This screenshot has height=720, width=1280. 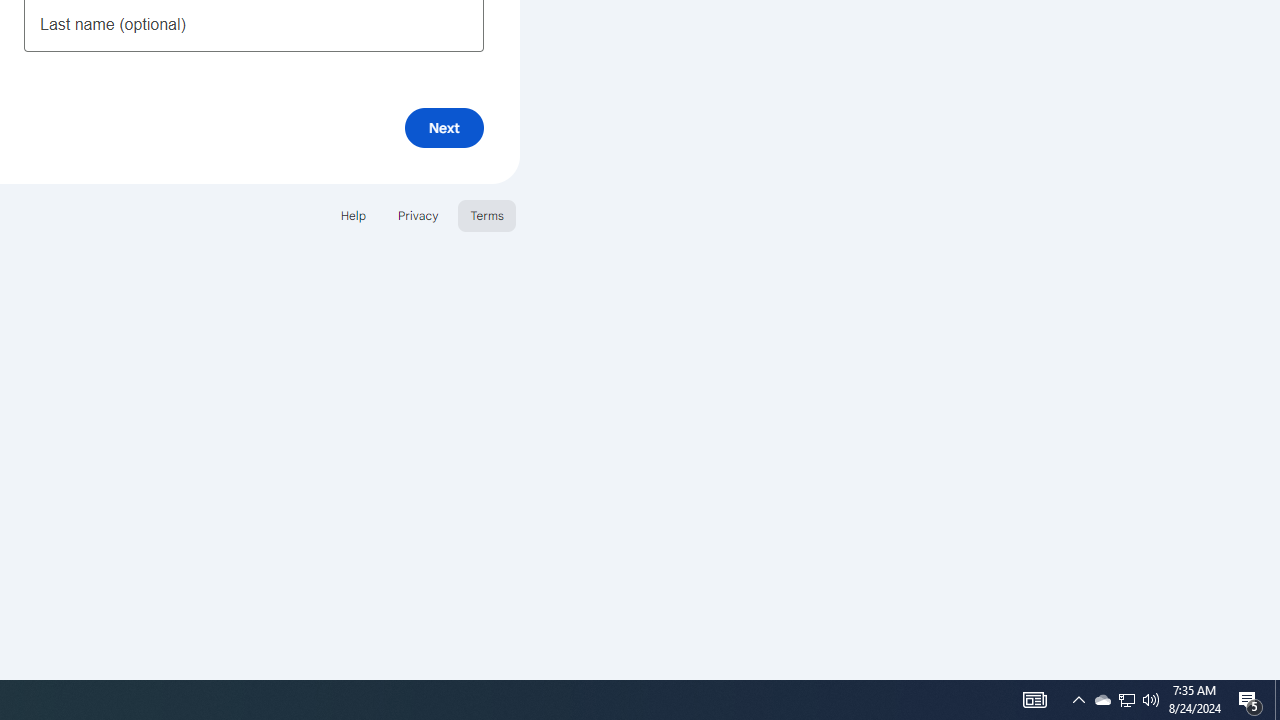 What do you see at coordinates (352, 214) in the screenshot?
I see `Help` at bounding box center [352, 214].